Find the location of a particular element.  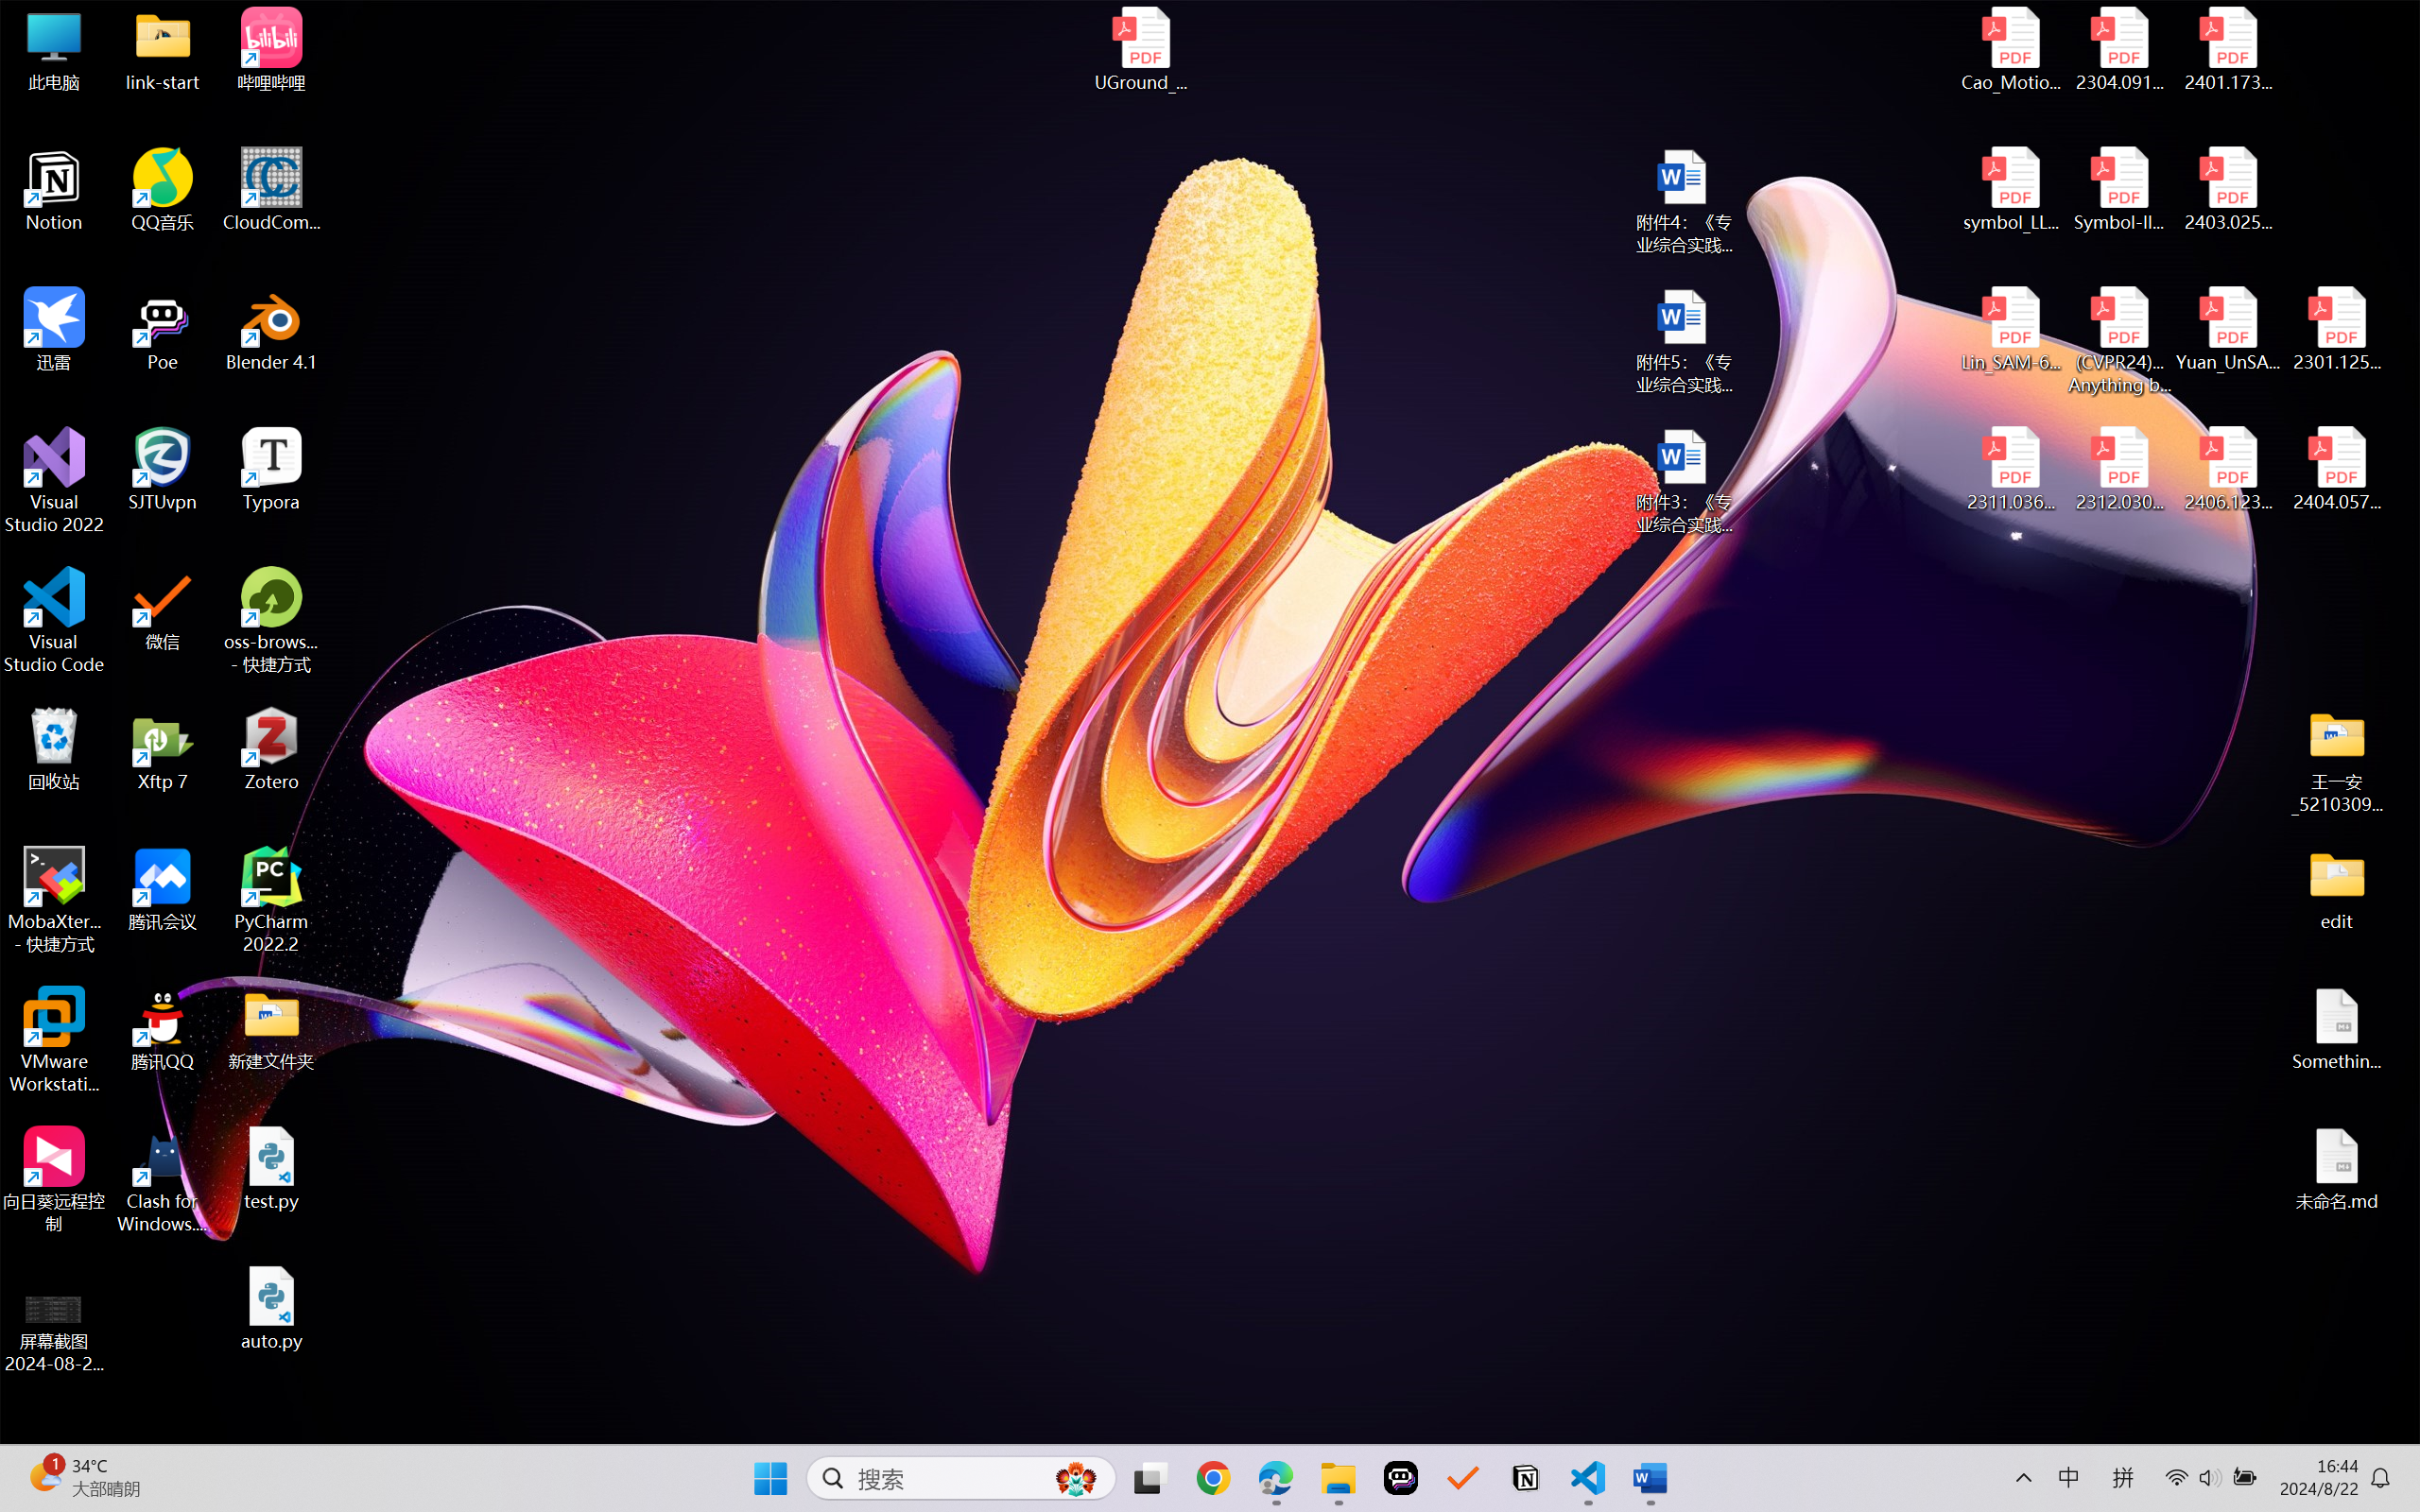

2311.03658v2.pdf is located at coordinates (2012, 470).